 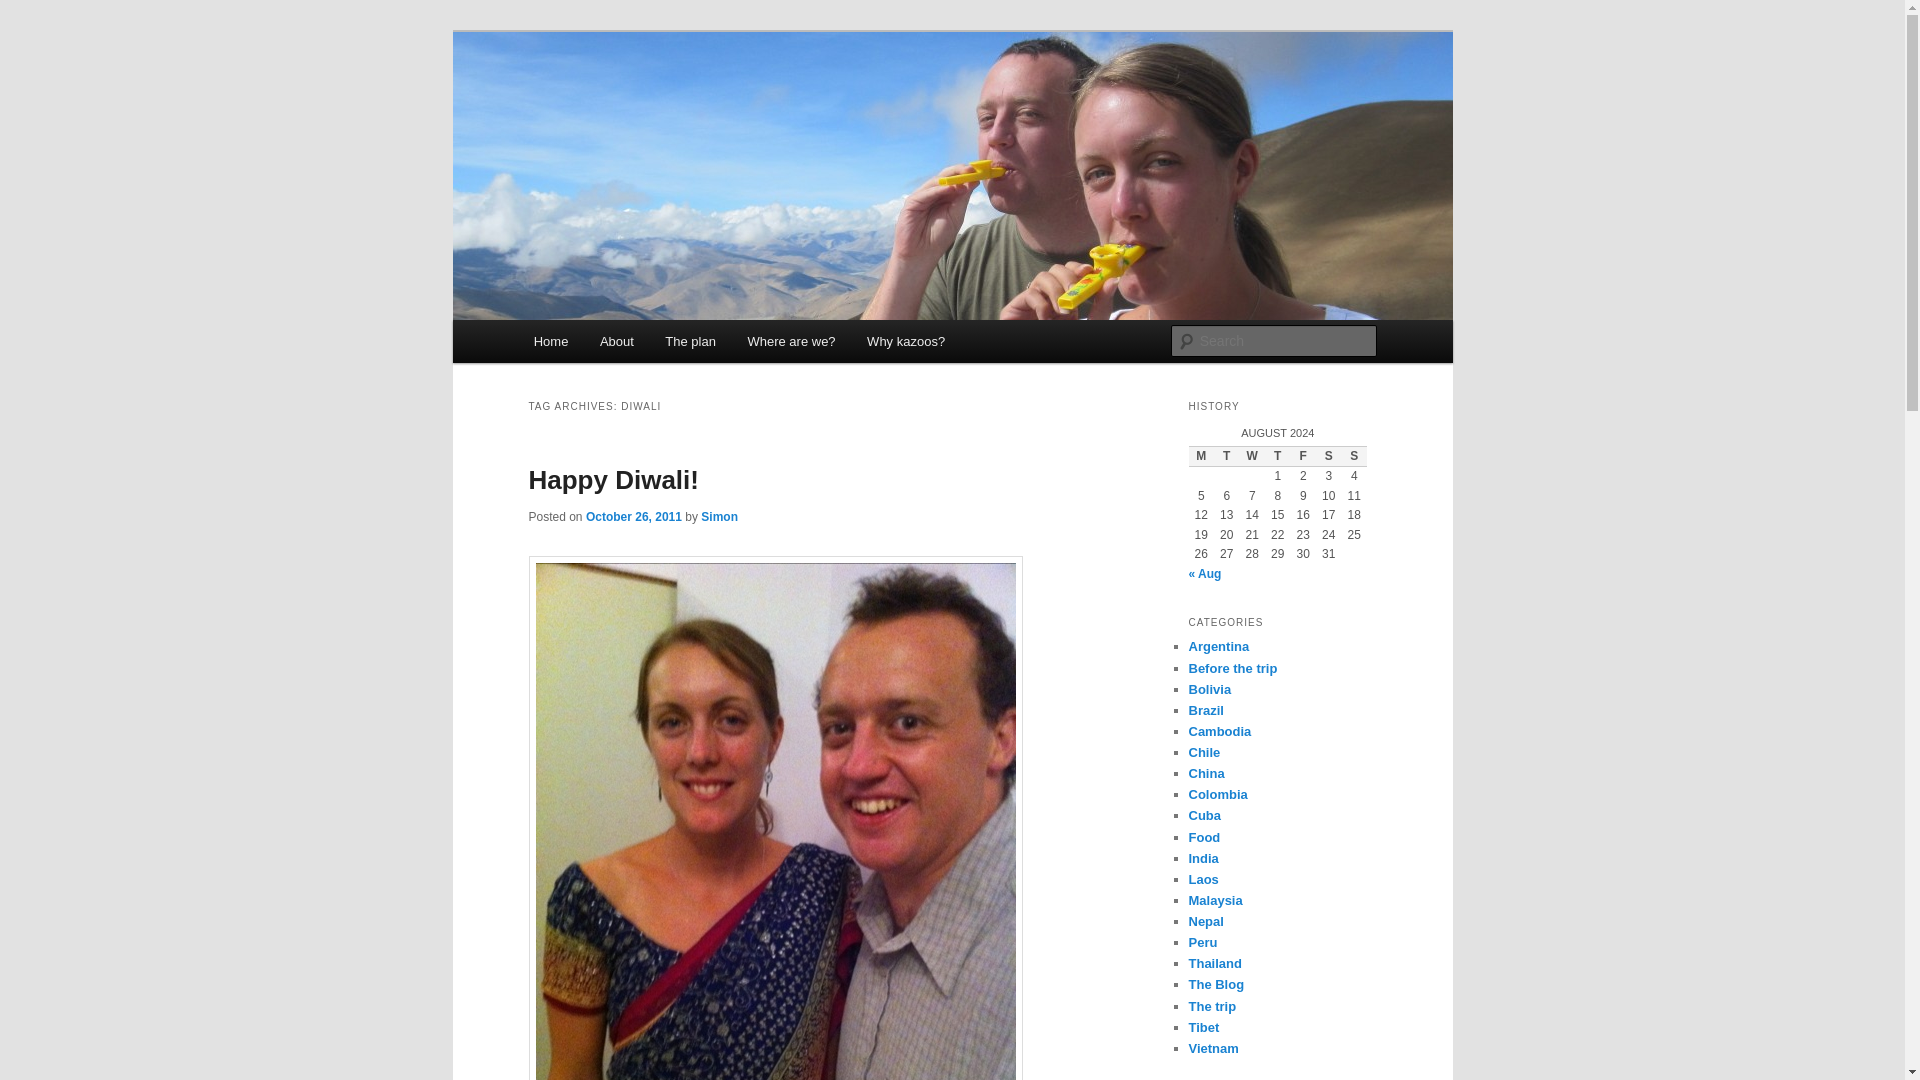 I want to click on Brazil, so click(x=1206, y=710).